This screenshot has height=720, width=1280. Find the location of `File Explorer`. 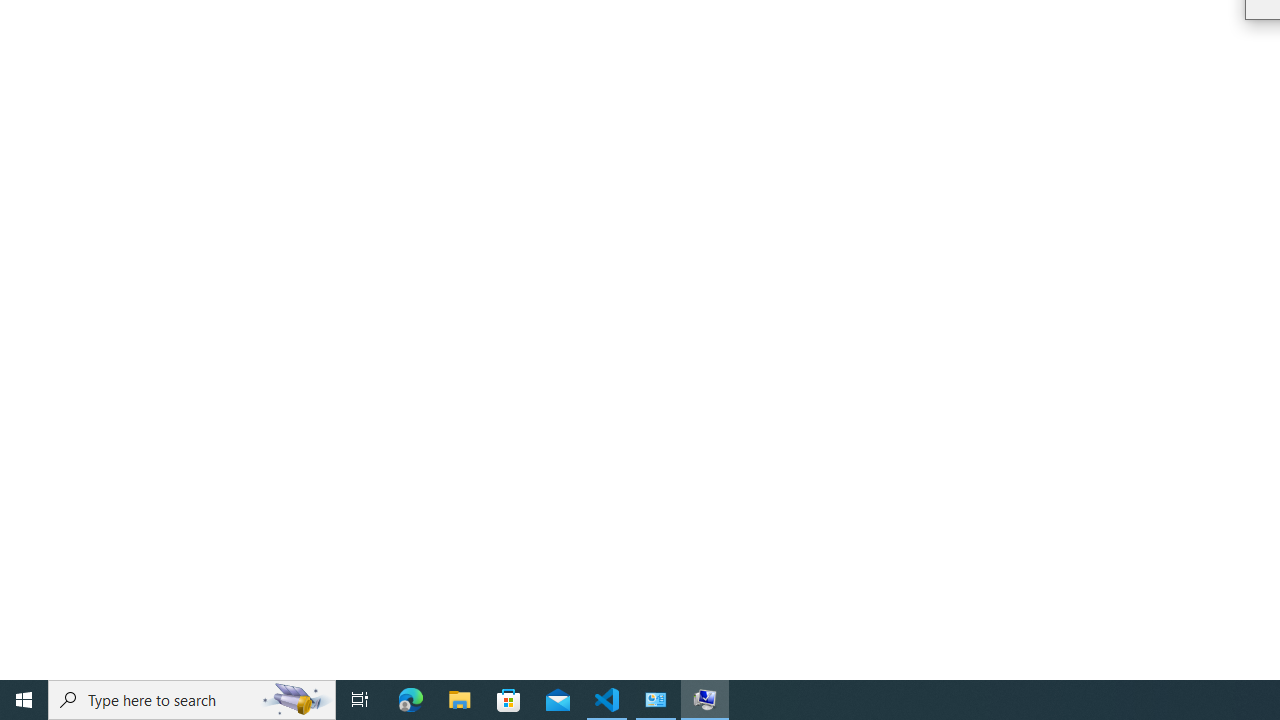

File Explorer is located at coordinates (460, 700).